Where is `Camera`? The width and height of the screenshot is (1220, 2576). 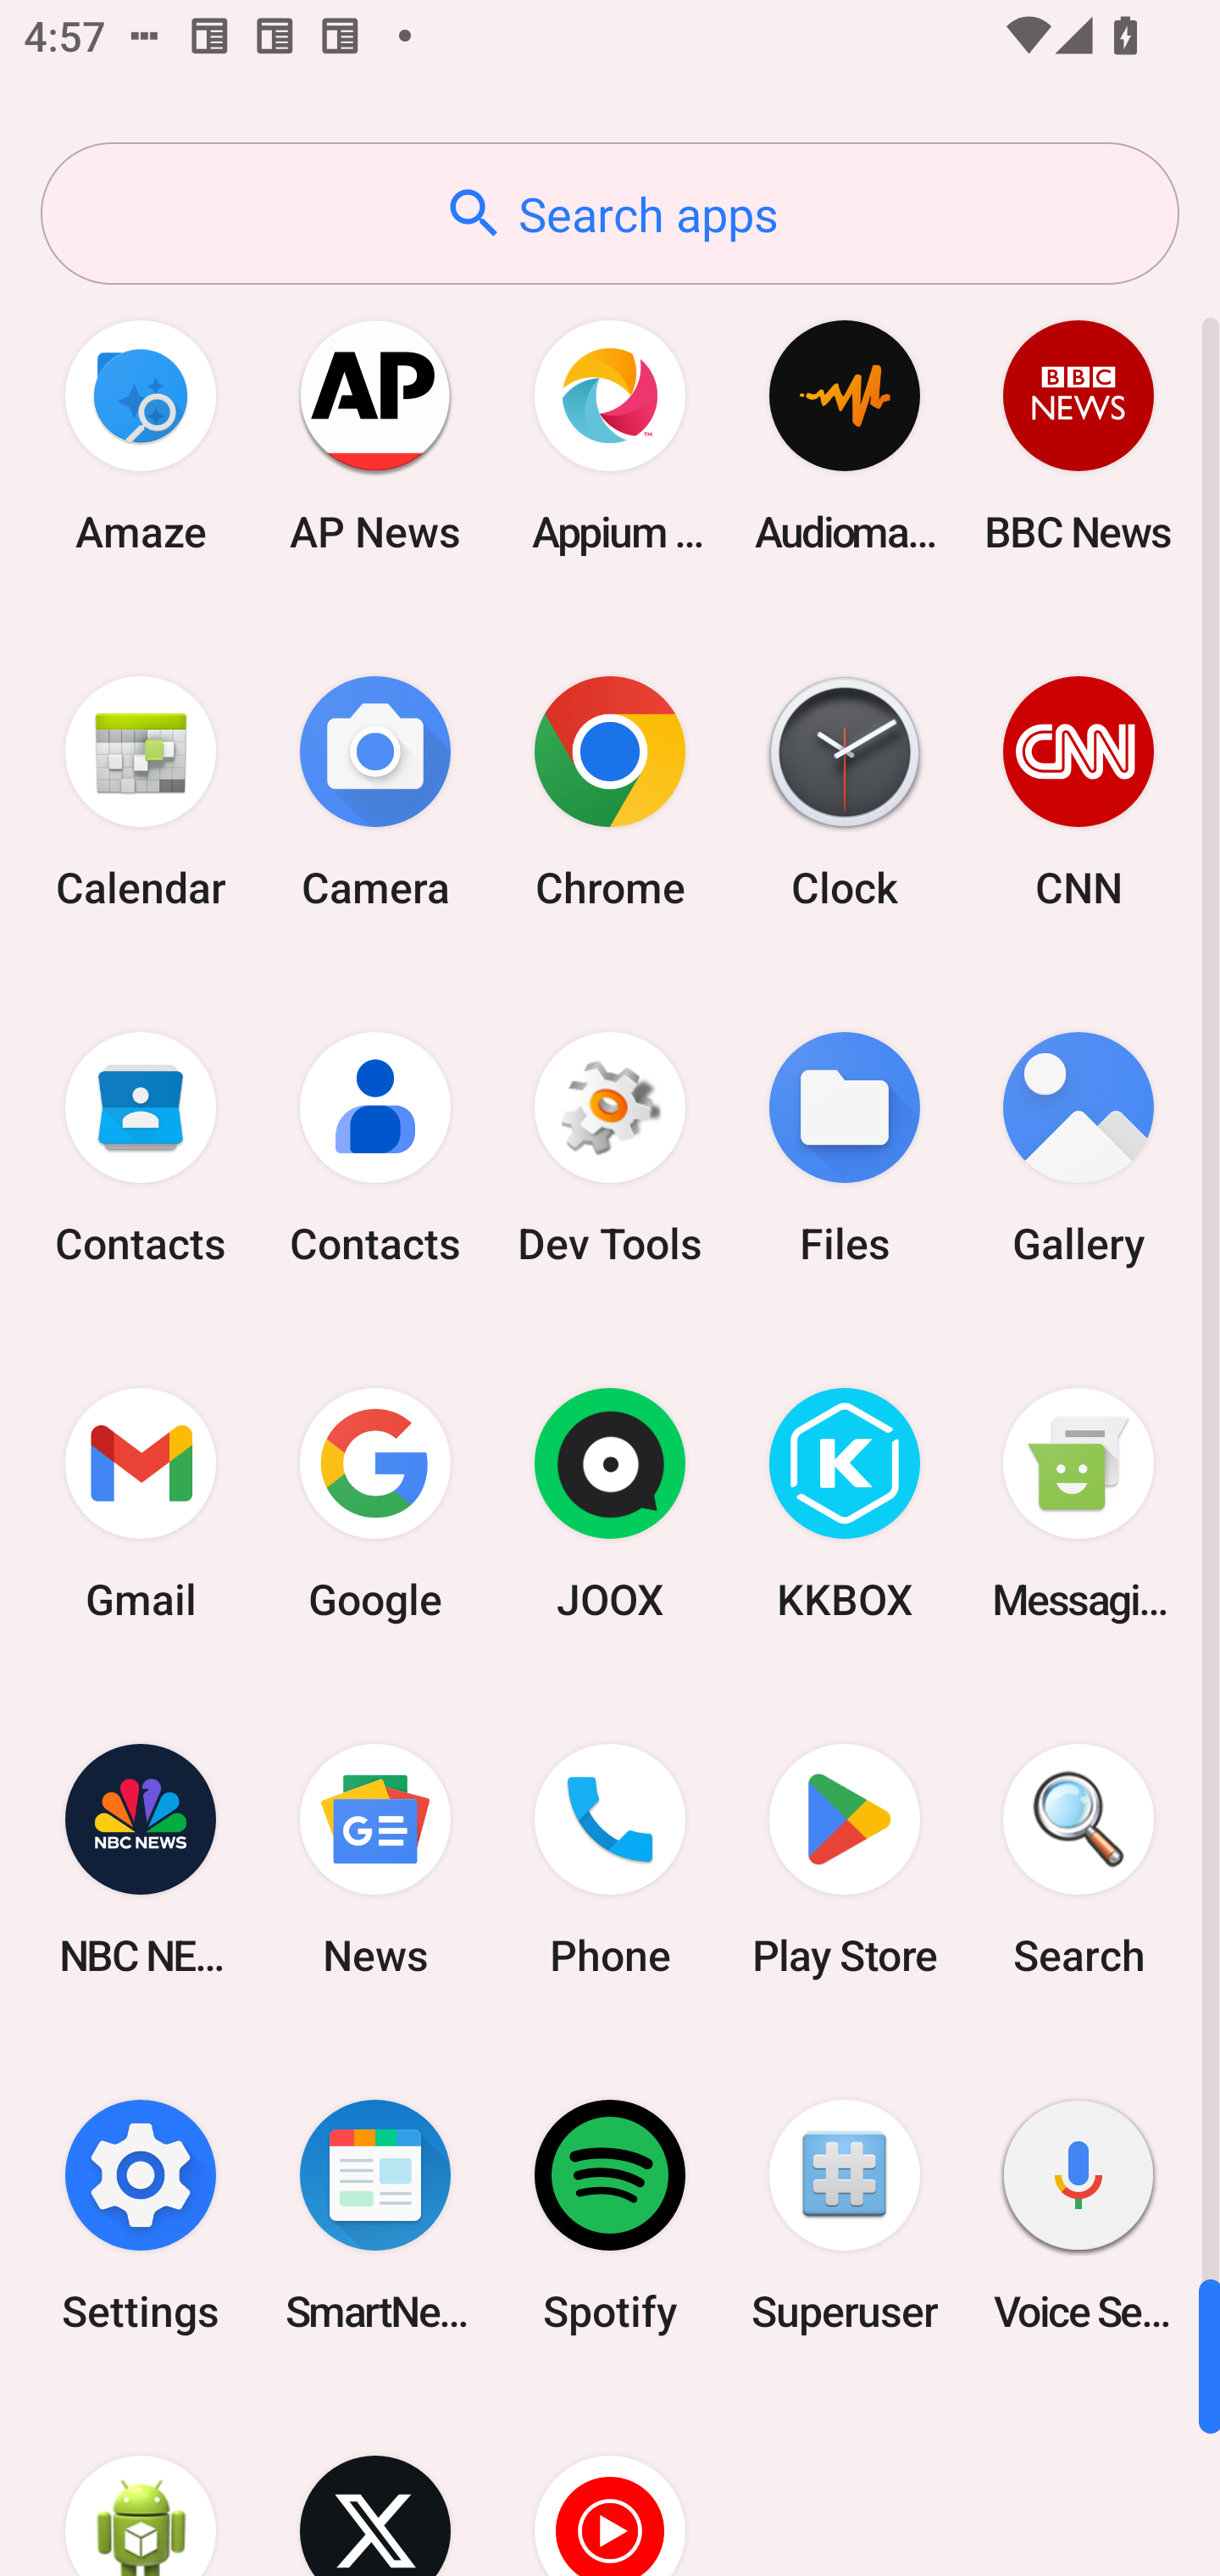
Camera is located at coordinates (375, 791).